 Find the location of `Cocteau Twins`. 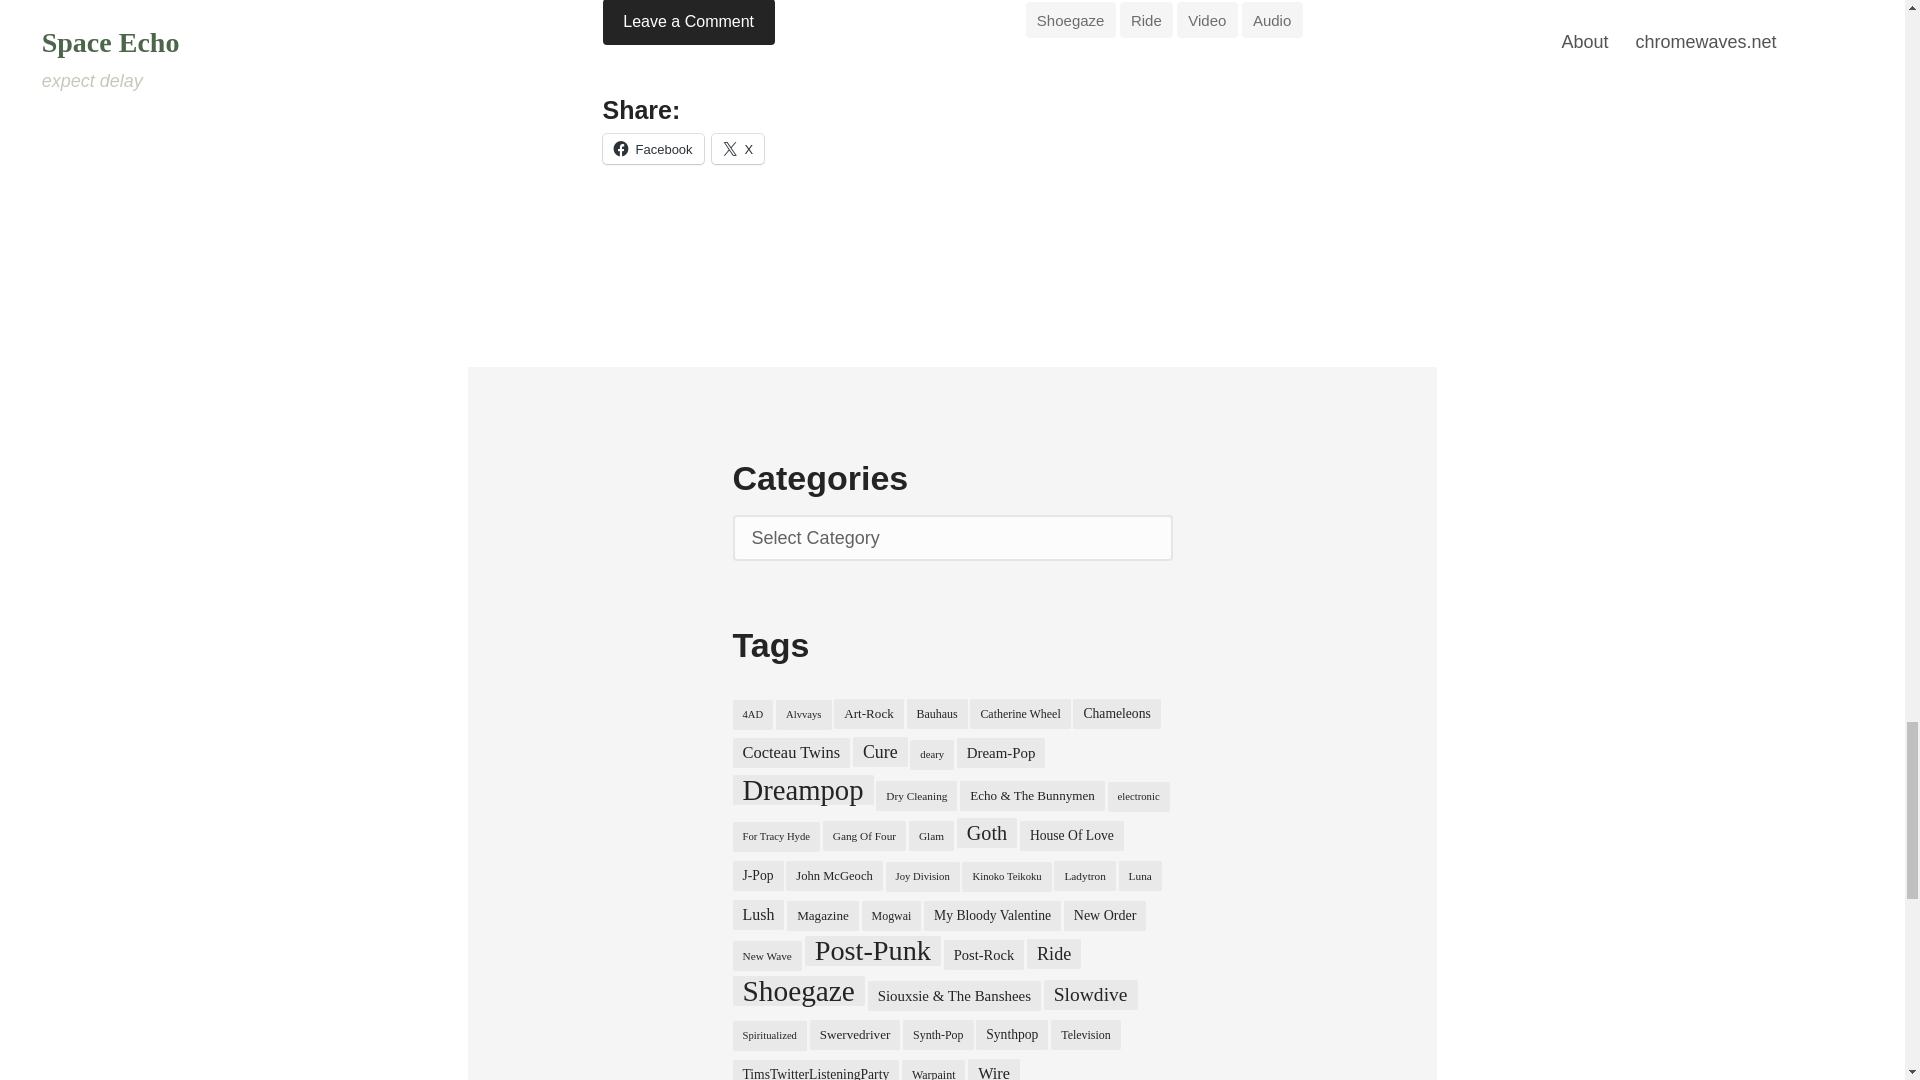

Cocteau Twins is located at coordinates (790, 752).